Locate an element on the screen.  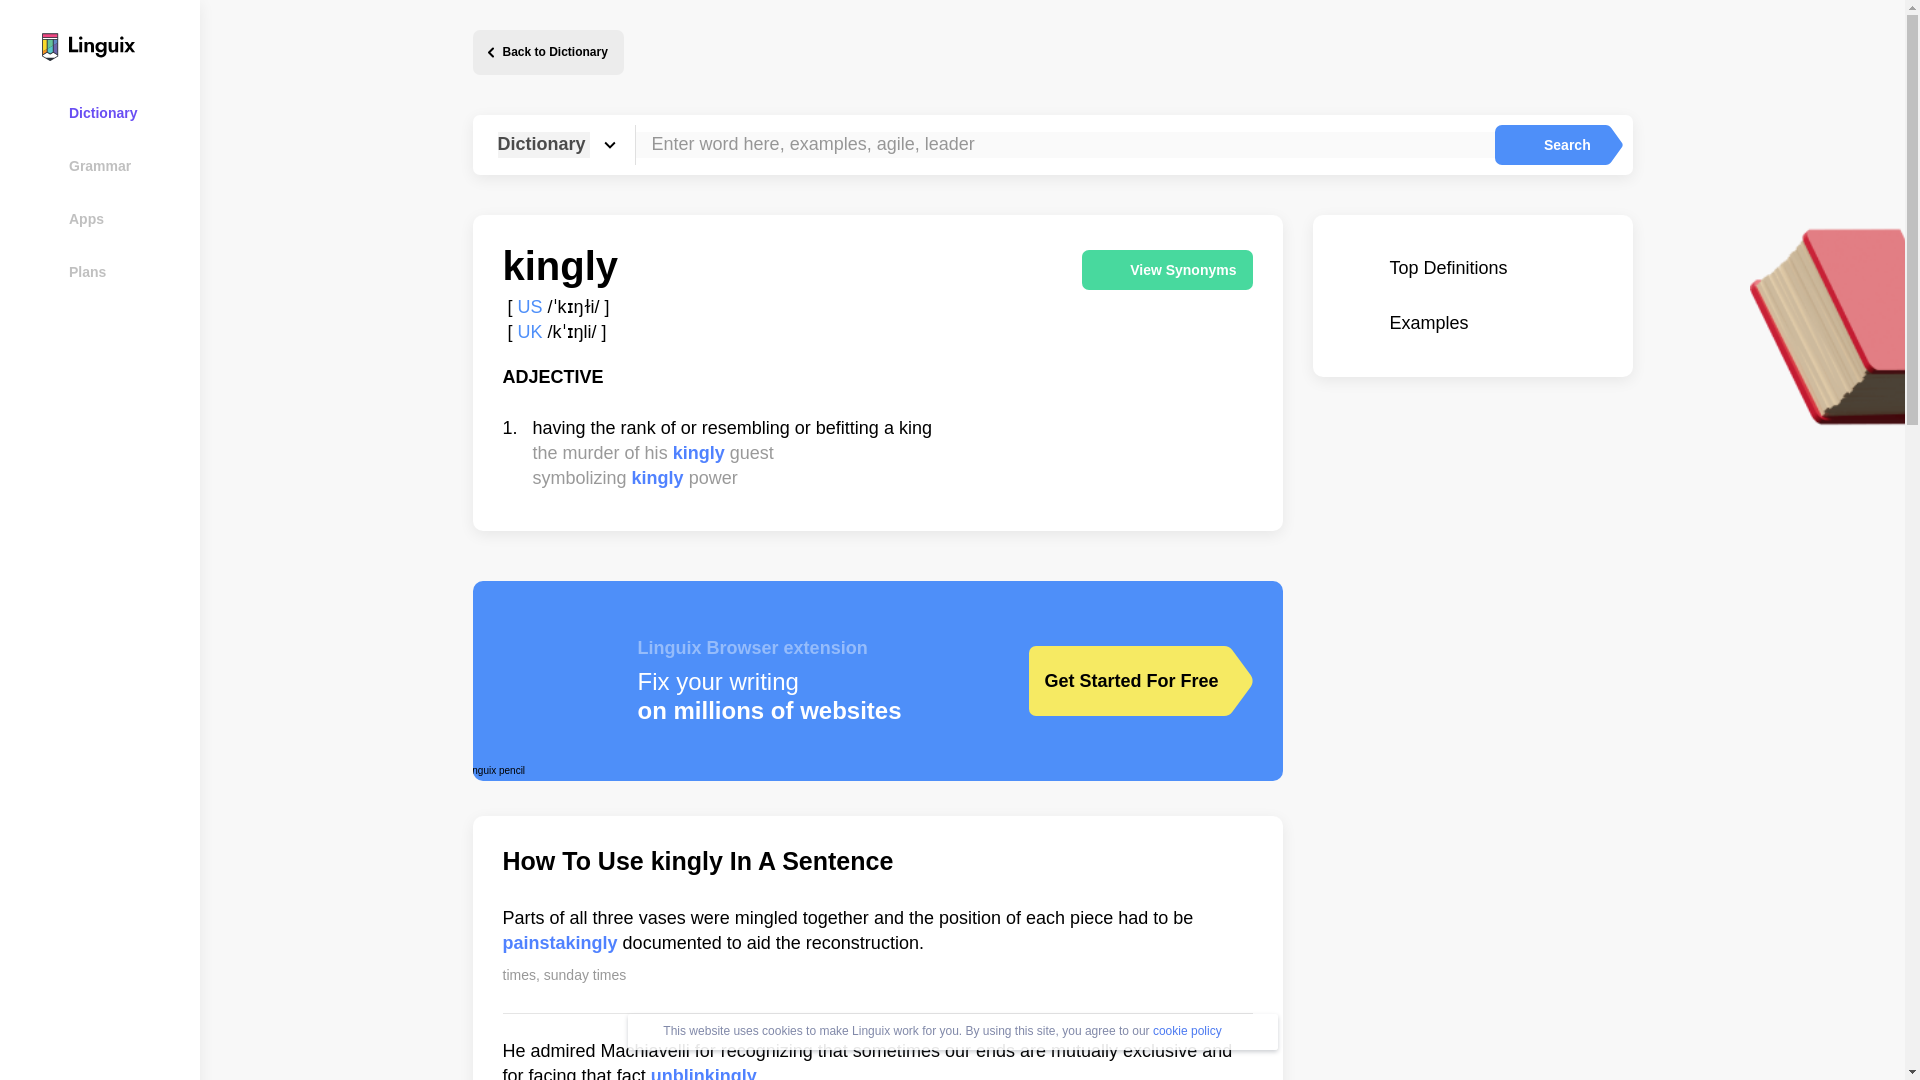
Grammar is located at coordinates (112, 166).